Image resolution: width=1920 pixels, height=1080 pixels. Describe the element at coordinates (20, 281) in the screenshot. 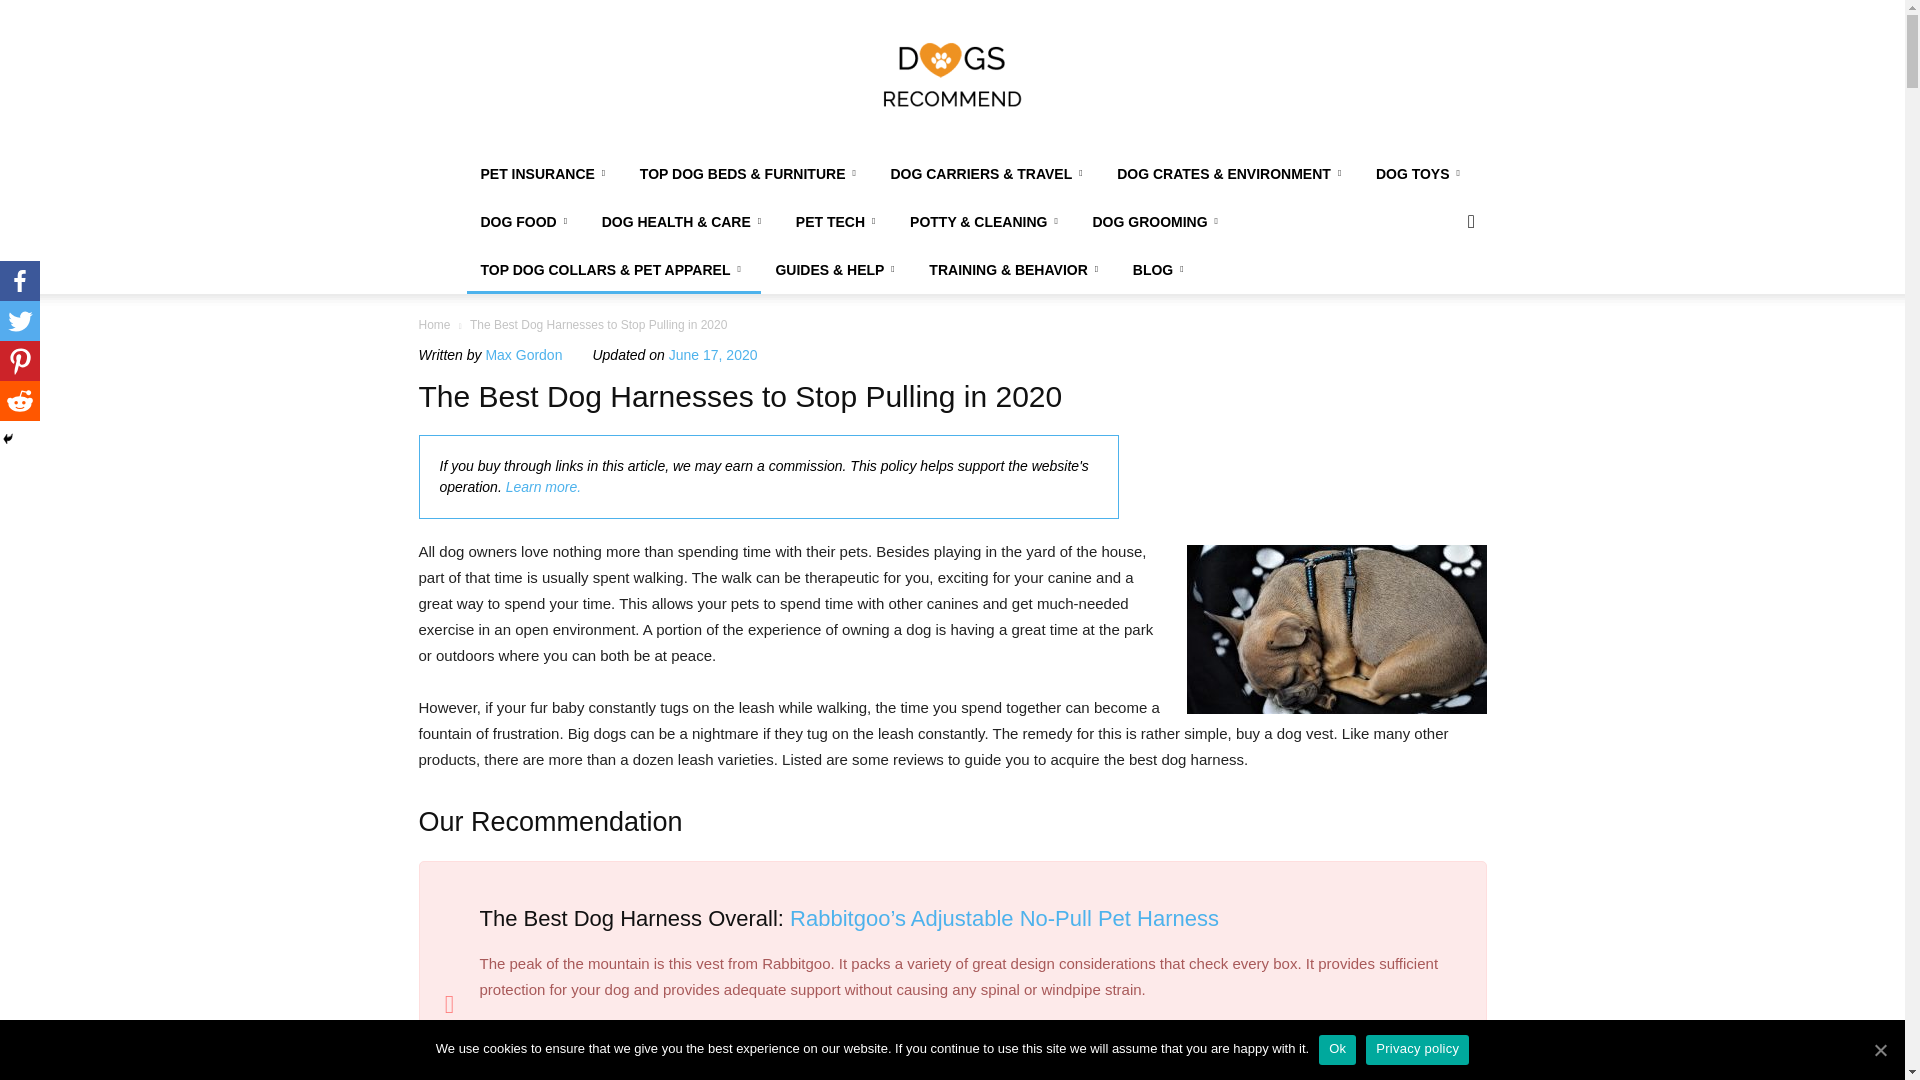

I see `Facebook` at that location.